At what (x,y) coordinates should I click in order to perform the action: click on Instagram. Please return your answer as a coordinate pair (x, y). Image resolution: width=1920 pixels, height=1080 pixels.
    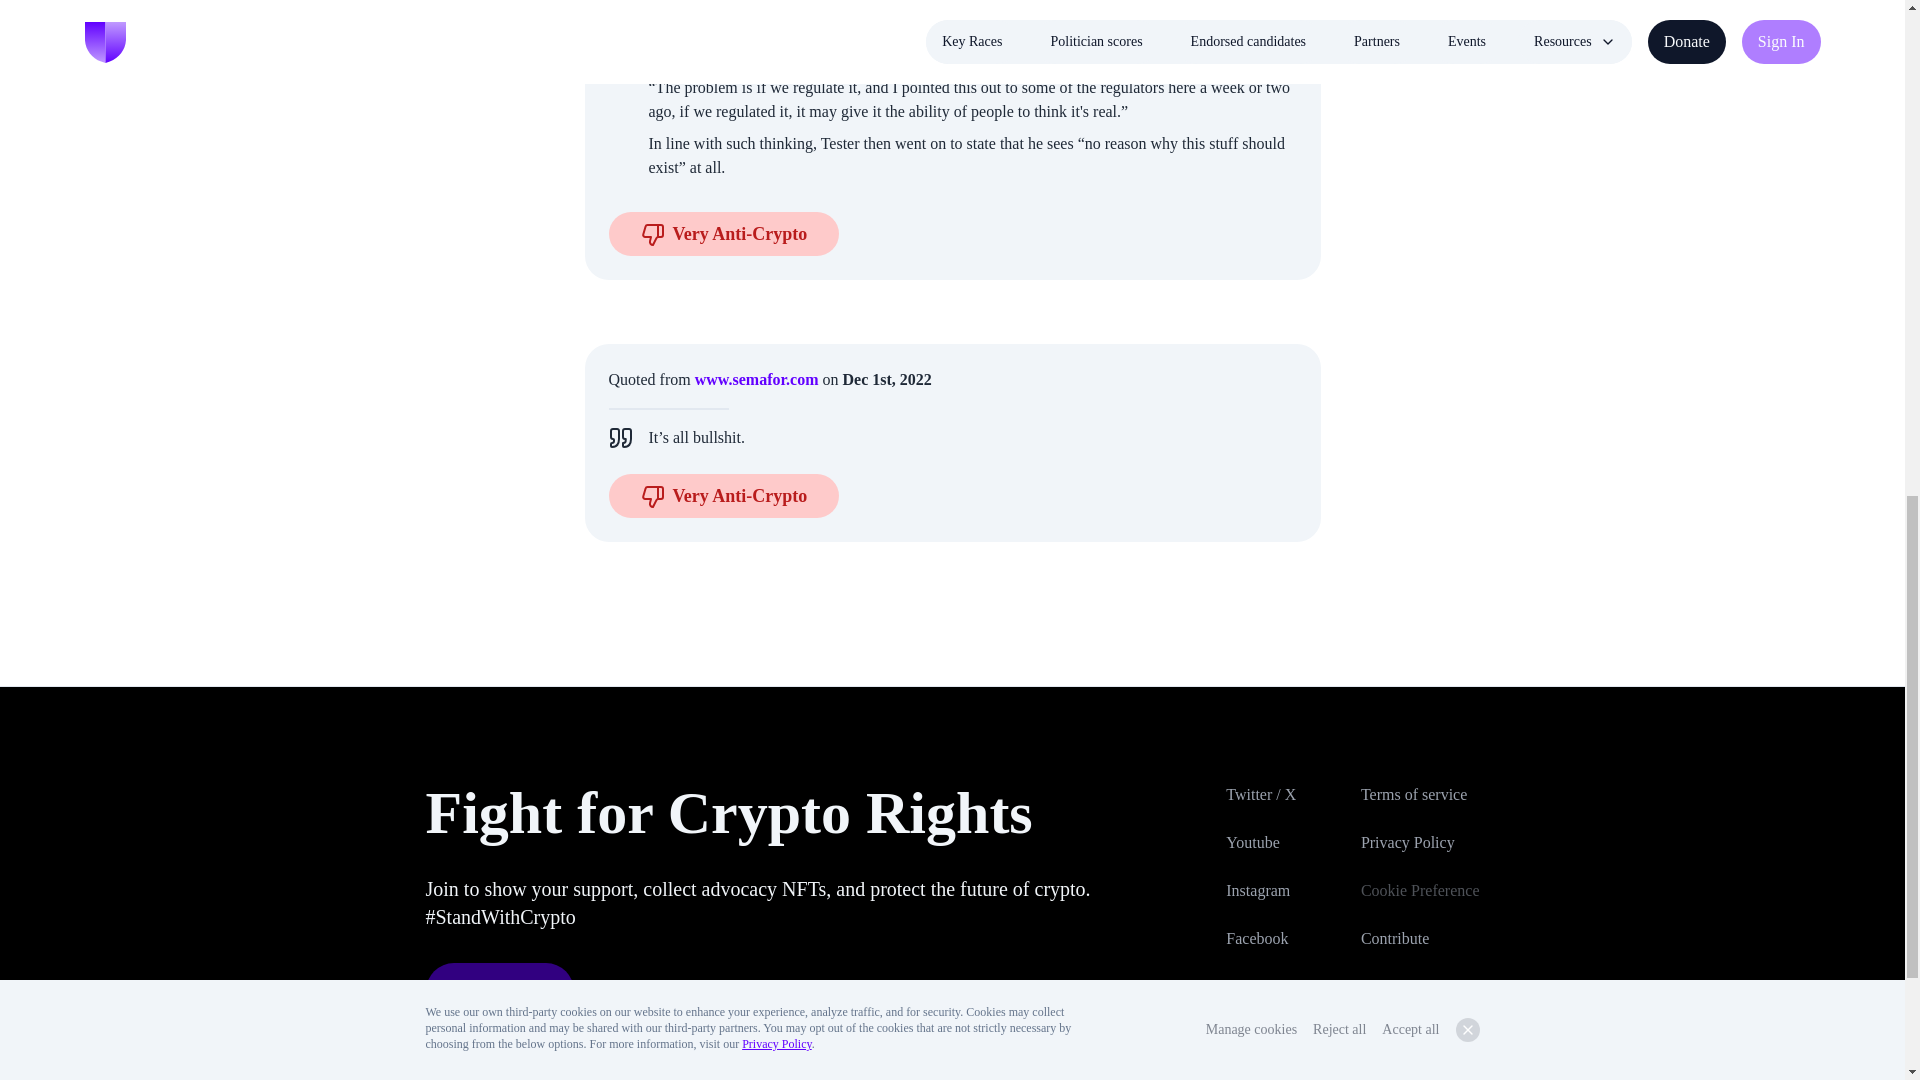
    Looking at the image, I should click on (1286, 890).